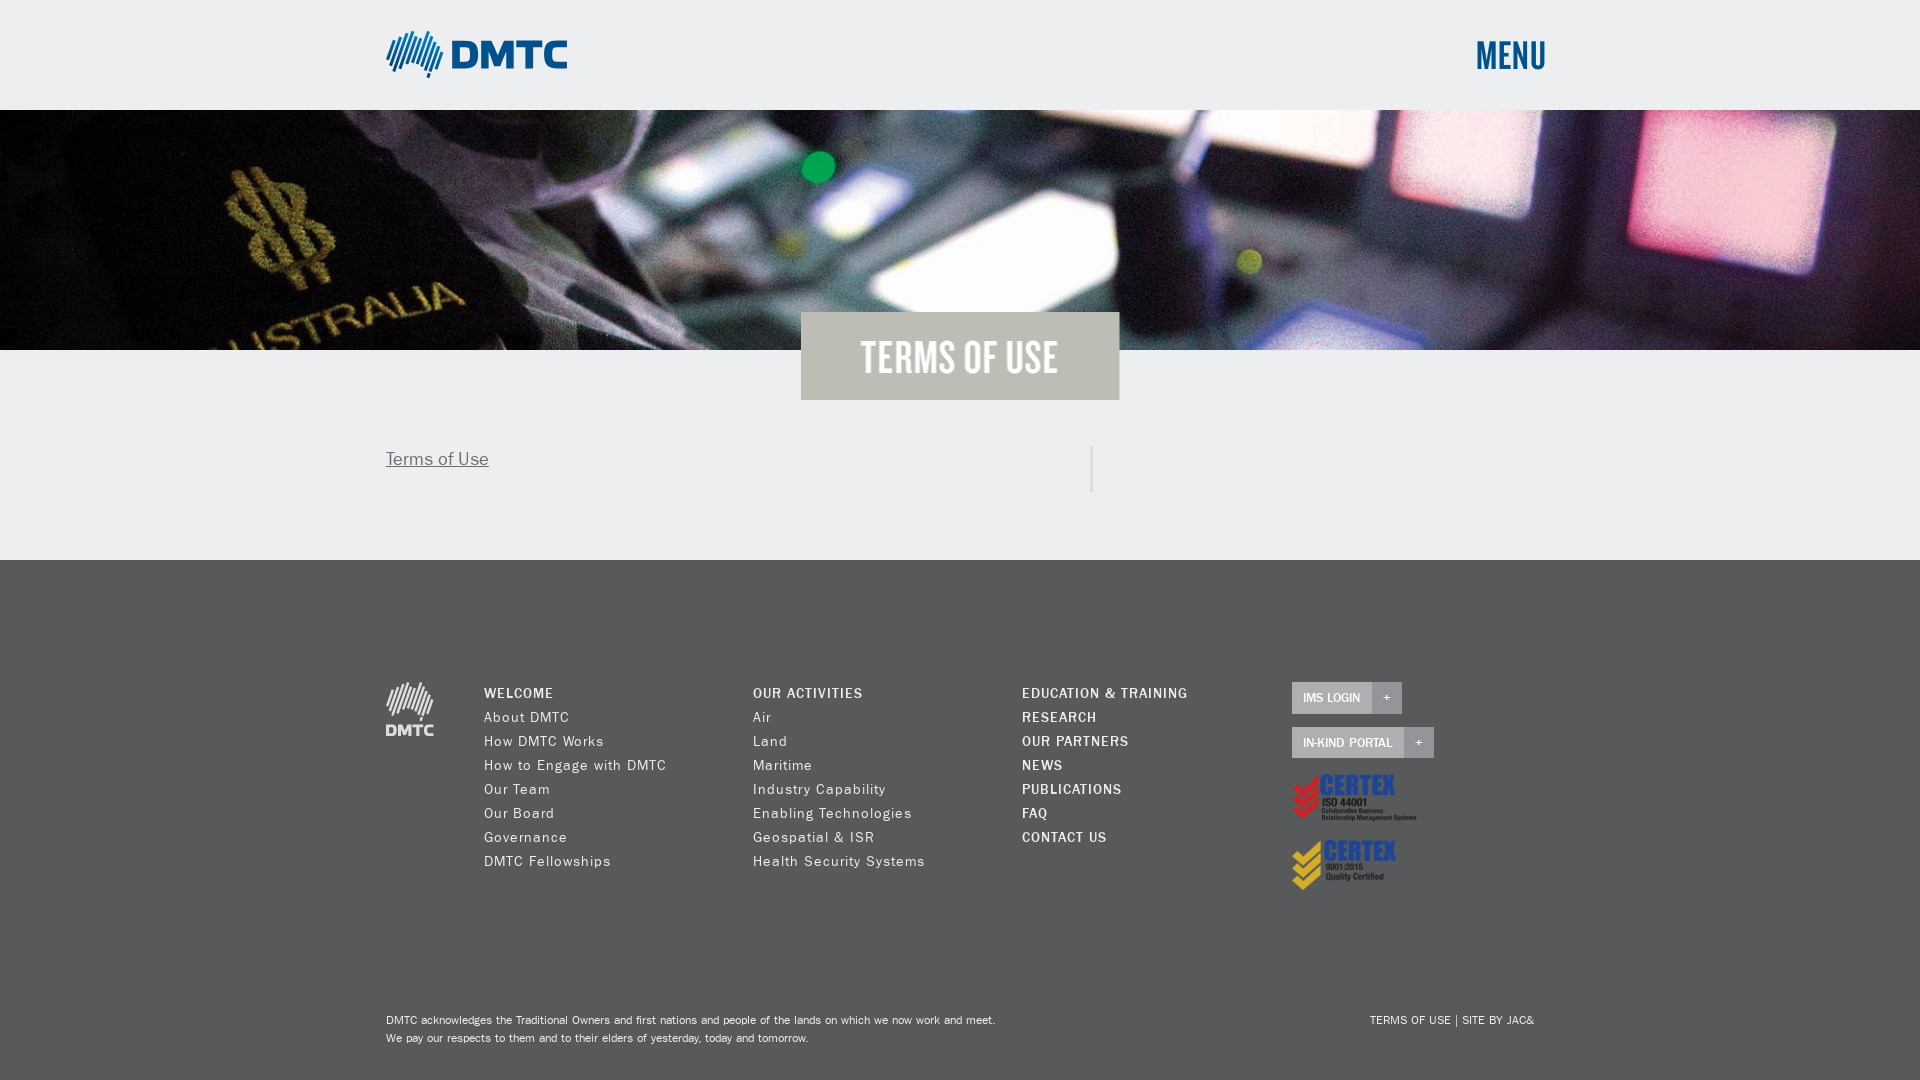 Image resolution: width=1920 pixels, height=1080 pixels. I want to click on Certex, so click(1354, 799).